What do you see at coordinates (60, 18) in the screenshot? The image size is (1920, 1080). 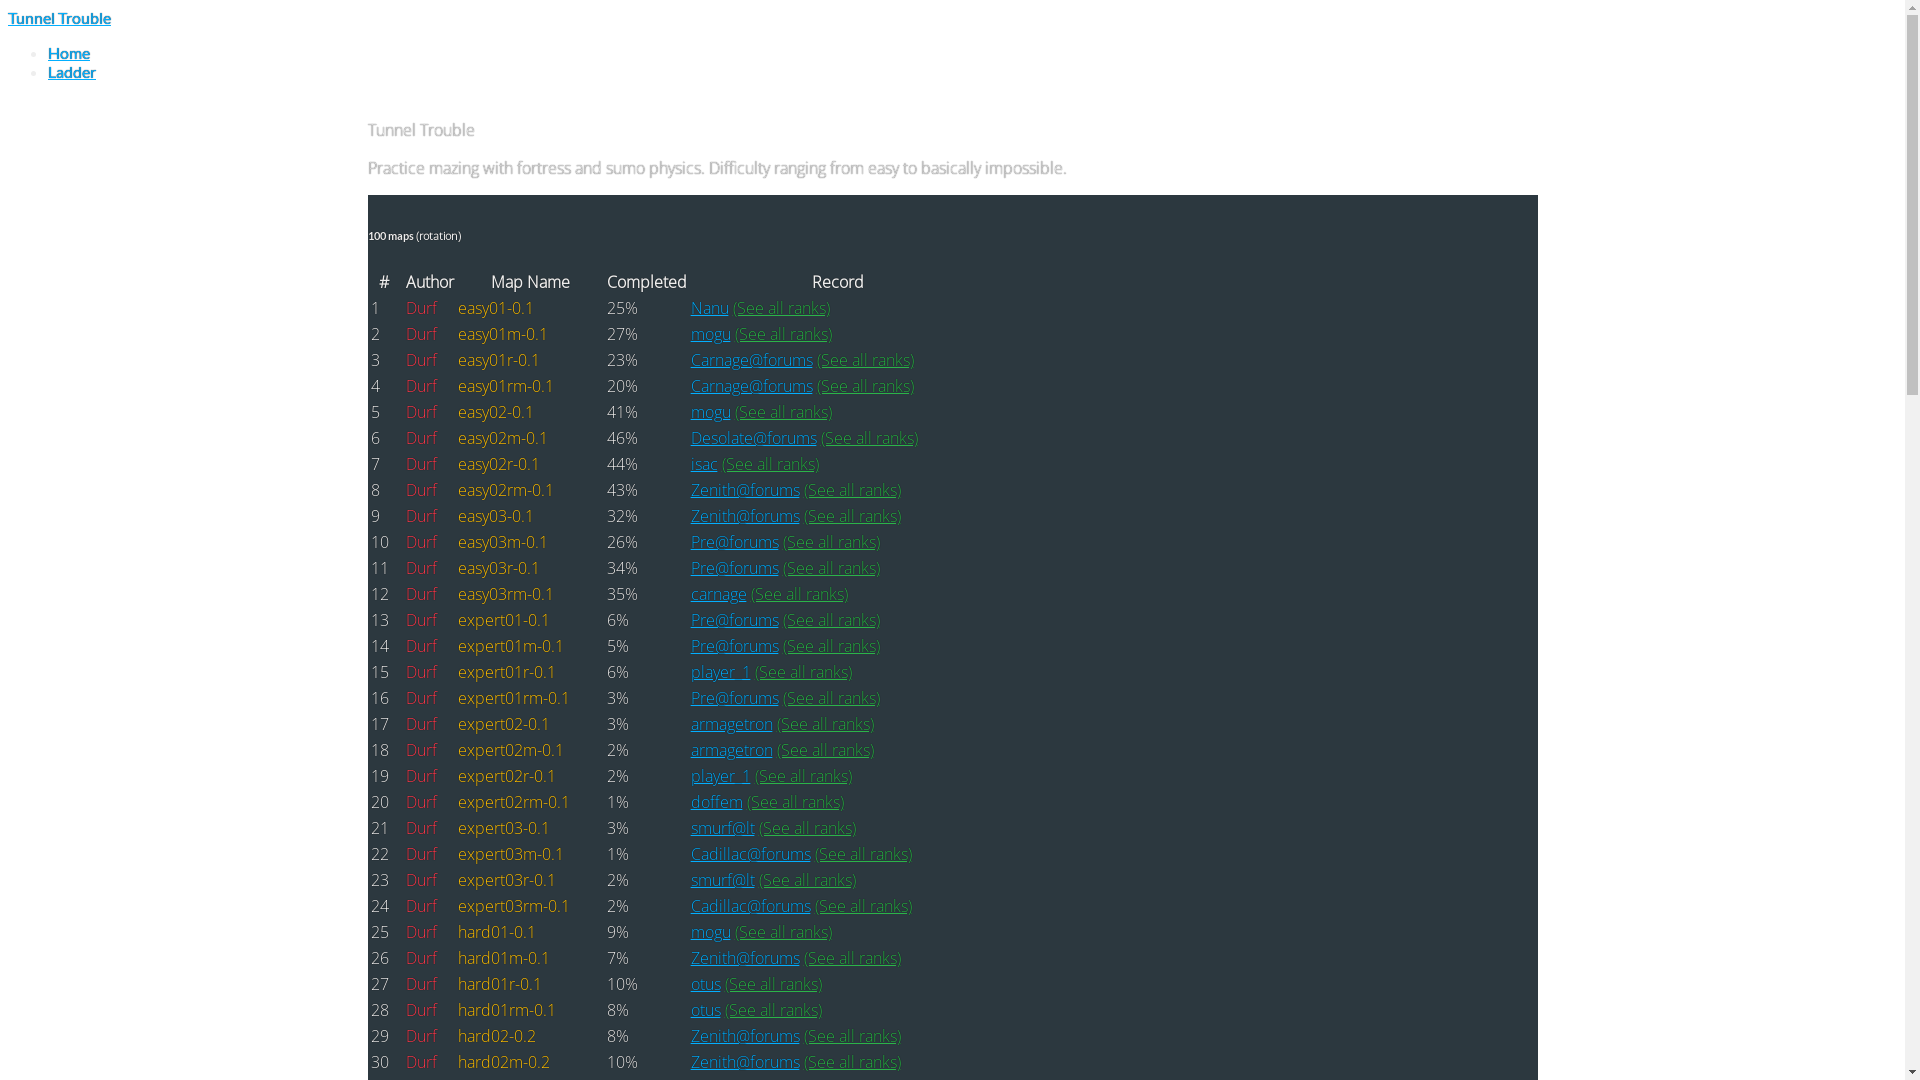 I see `Tunnel Trouble` at bounding box center [60, 18].